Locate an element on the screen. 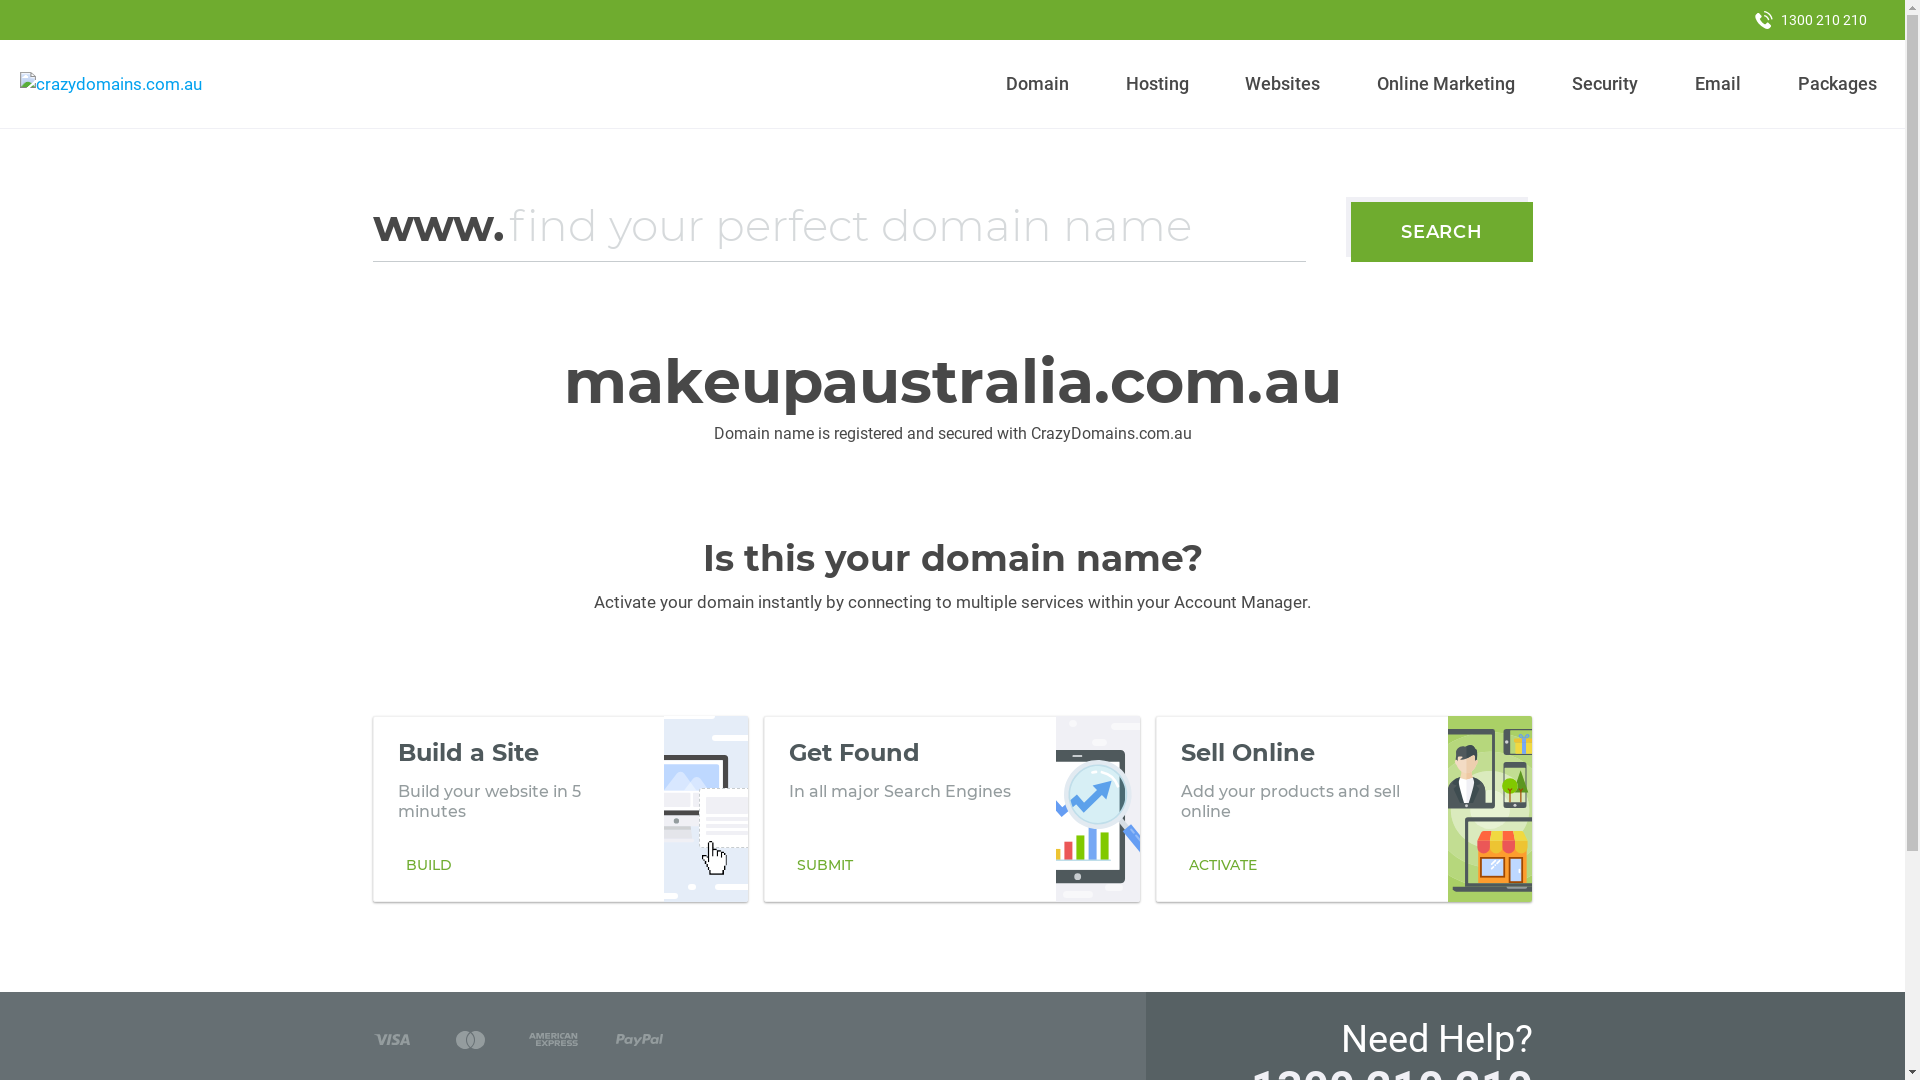  Build a Site
Build your website in 5 minutes
BUILD is located at coordinates (560, 809).